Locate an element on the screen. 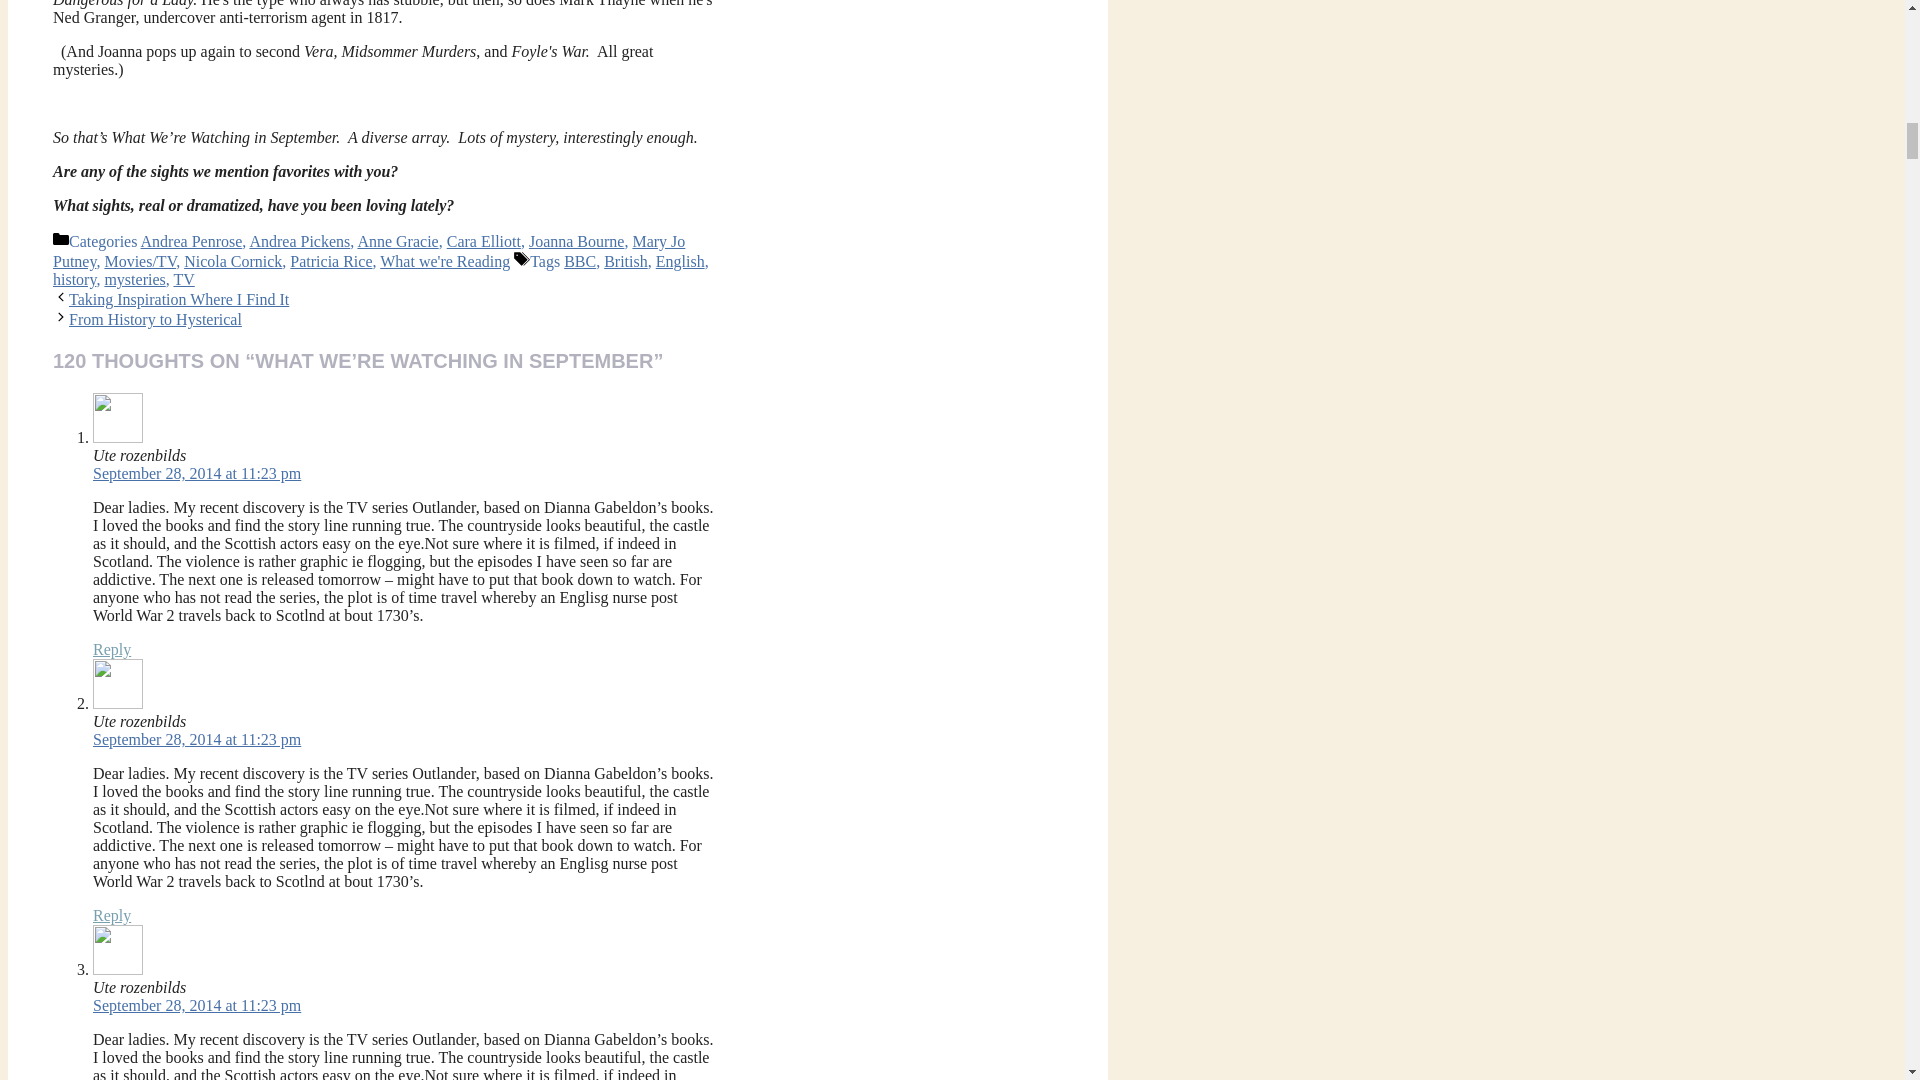 This screenshot has width=1920, height=1080. Joanna Bourne is located at coordinates (577, 241).